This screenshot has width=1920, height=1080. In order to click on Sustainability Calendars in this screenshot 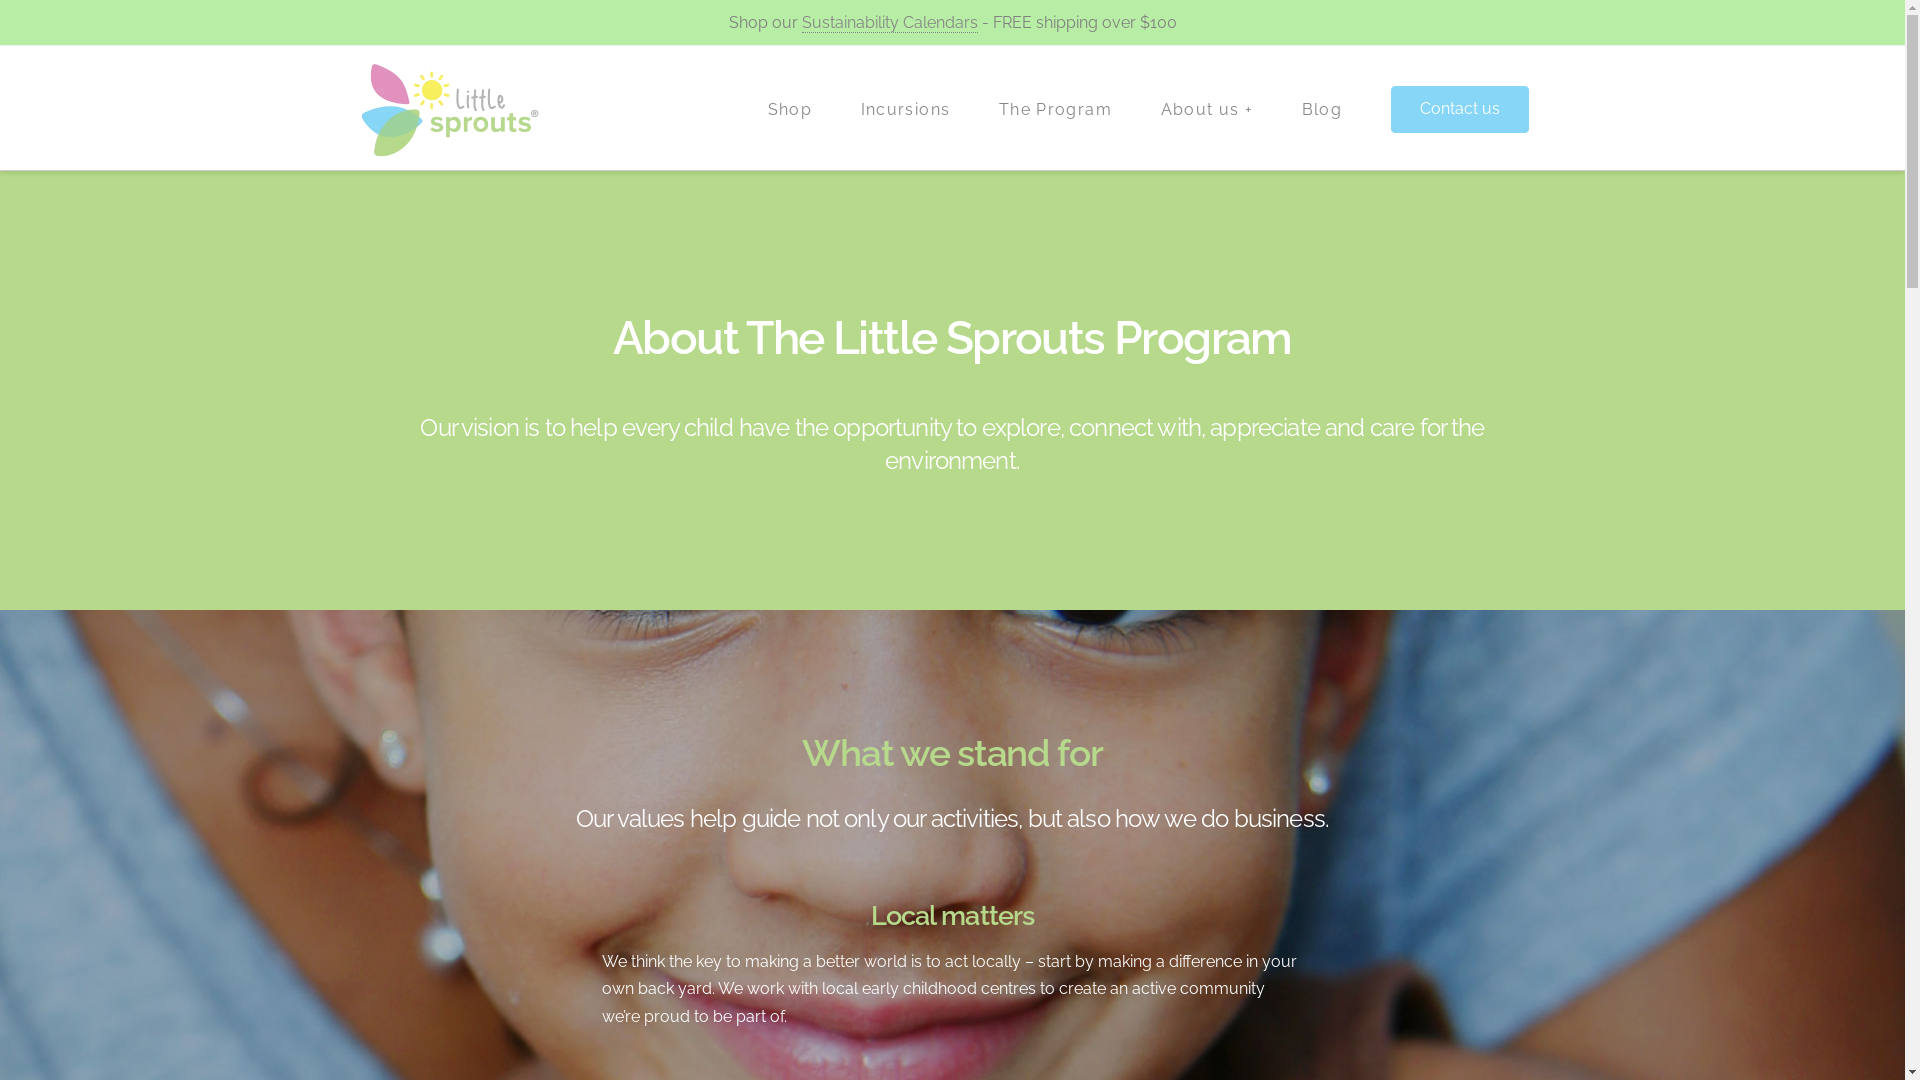, I will do `click(890, 23)`.